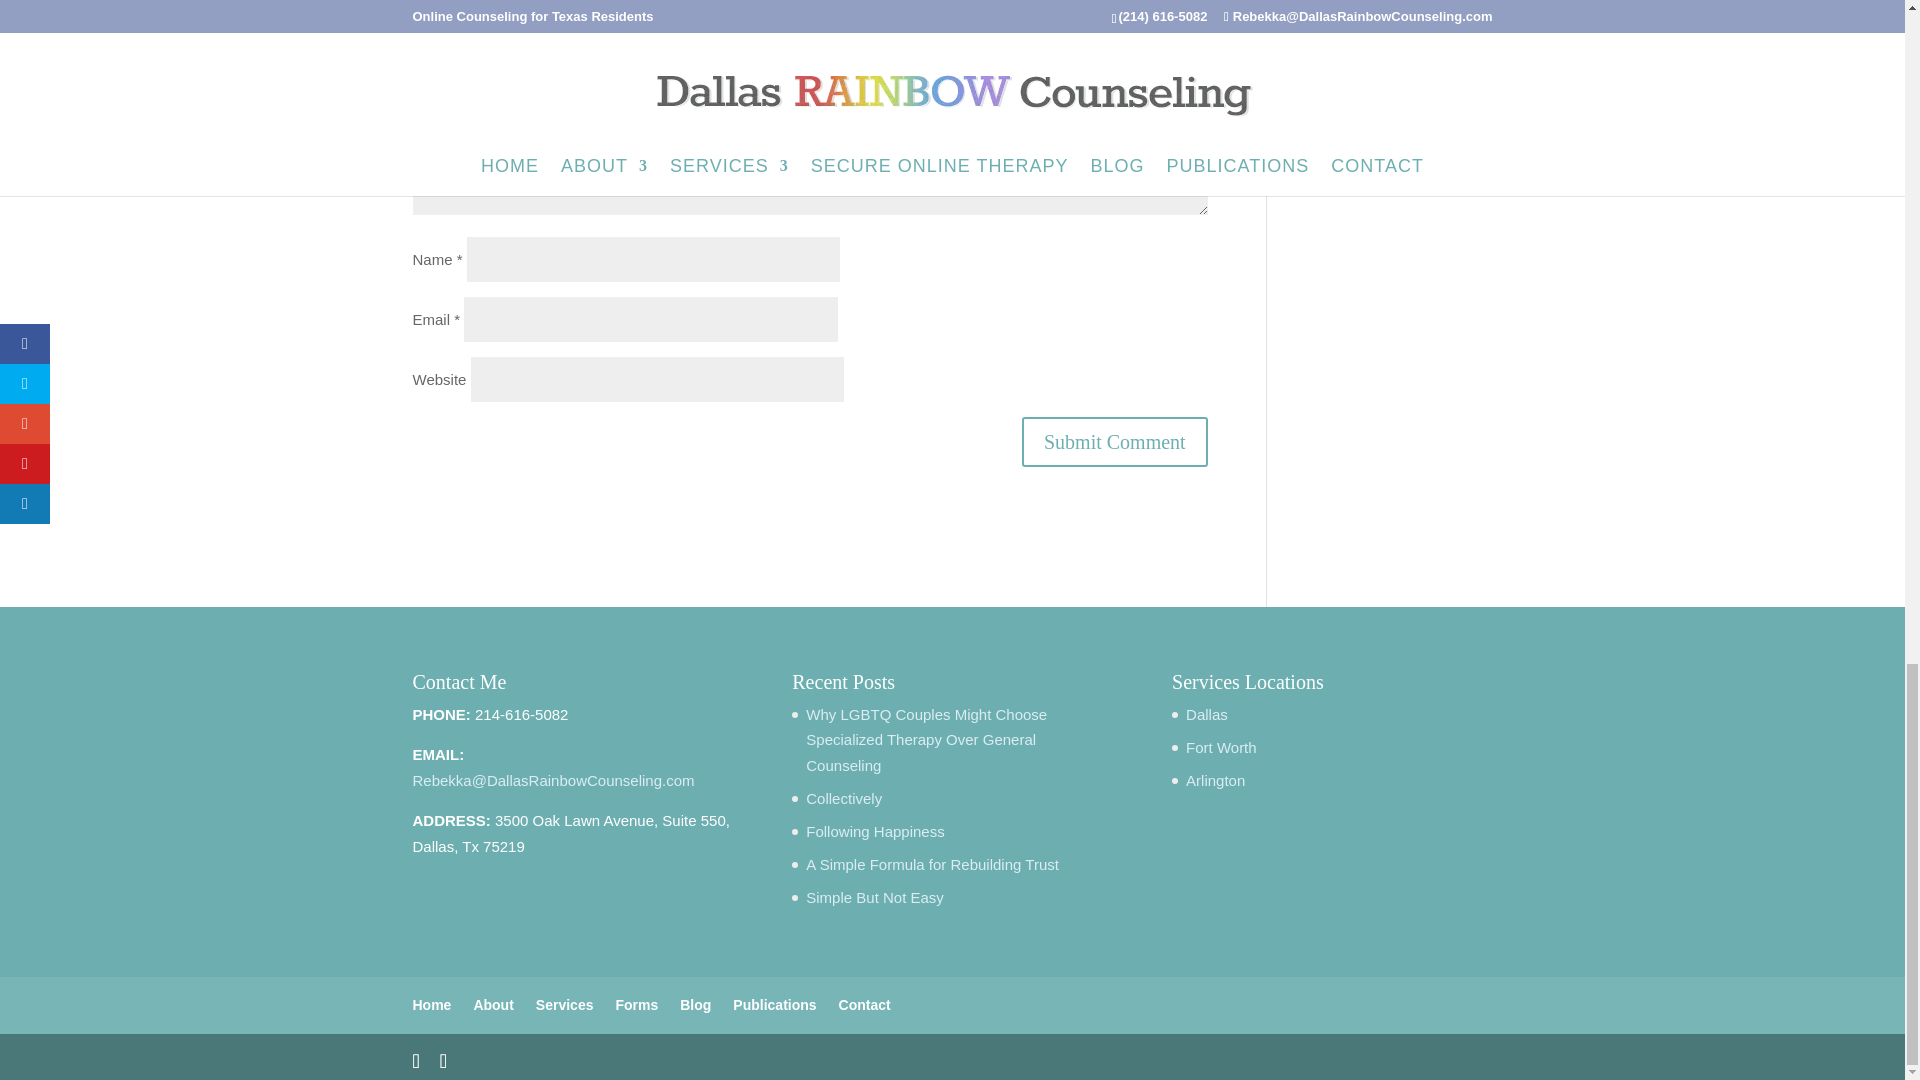 This screenshot has height=1080, width=1920. What do you see at coordinates (1114, 441) in the screenshot?
I see `Submit Comment` at bounding box center [1114, 441].